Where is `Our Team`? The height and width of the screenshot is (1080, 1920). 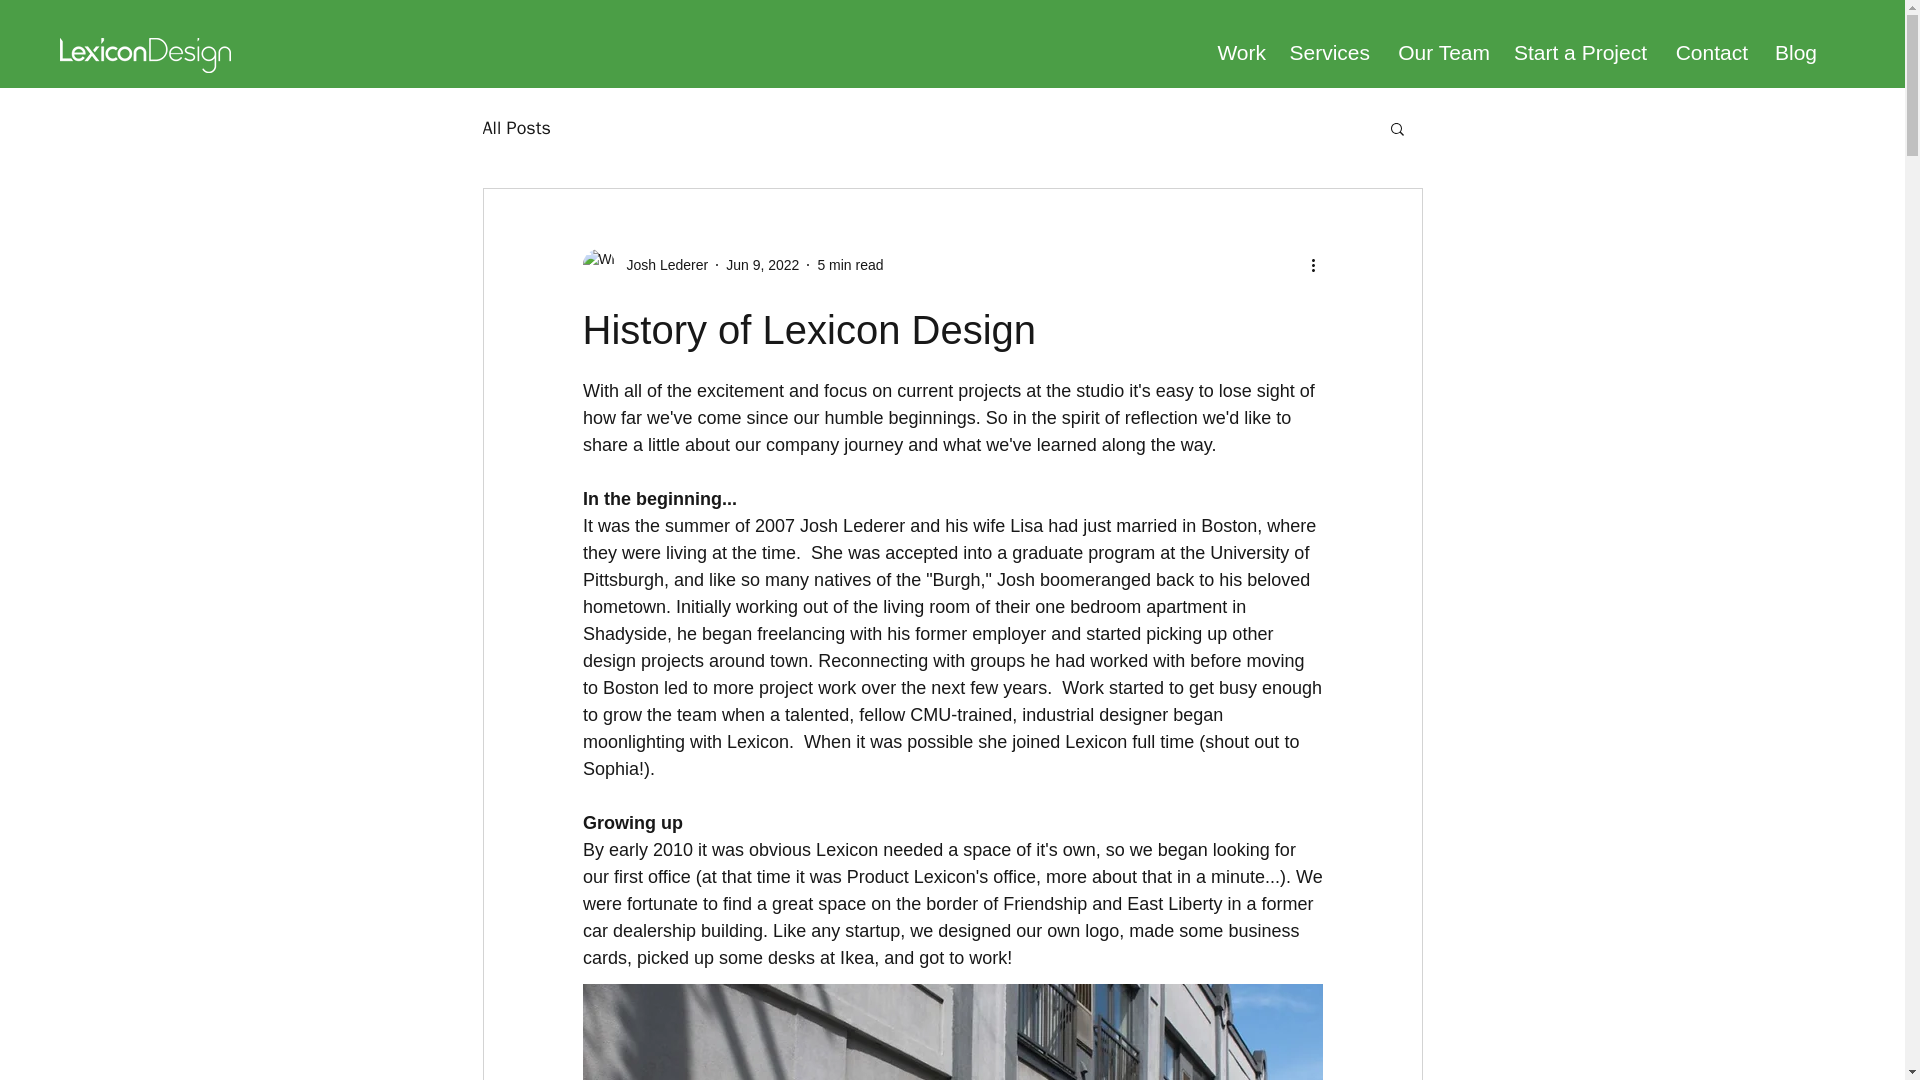
Our Team is located at coordinates (1440, 52).